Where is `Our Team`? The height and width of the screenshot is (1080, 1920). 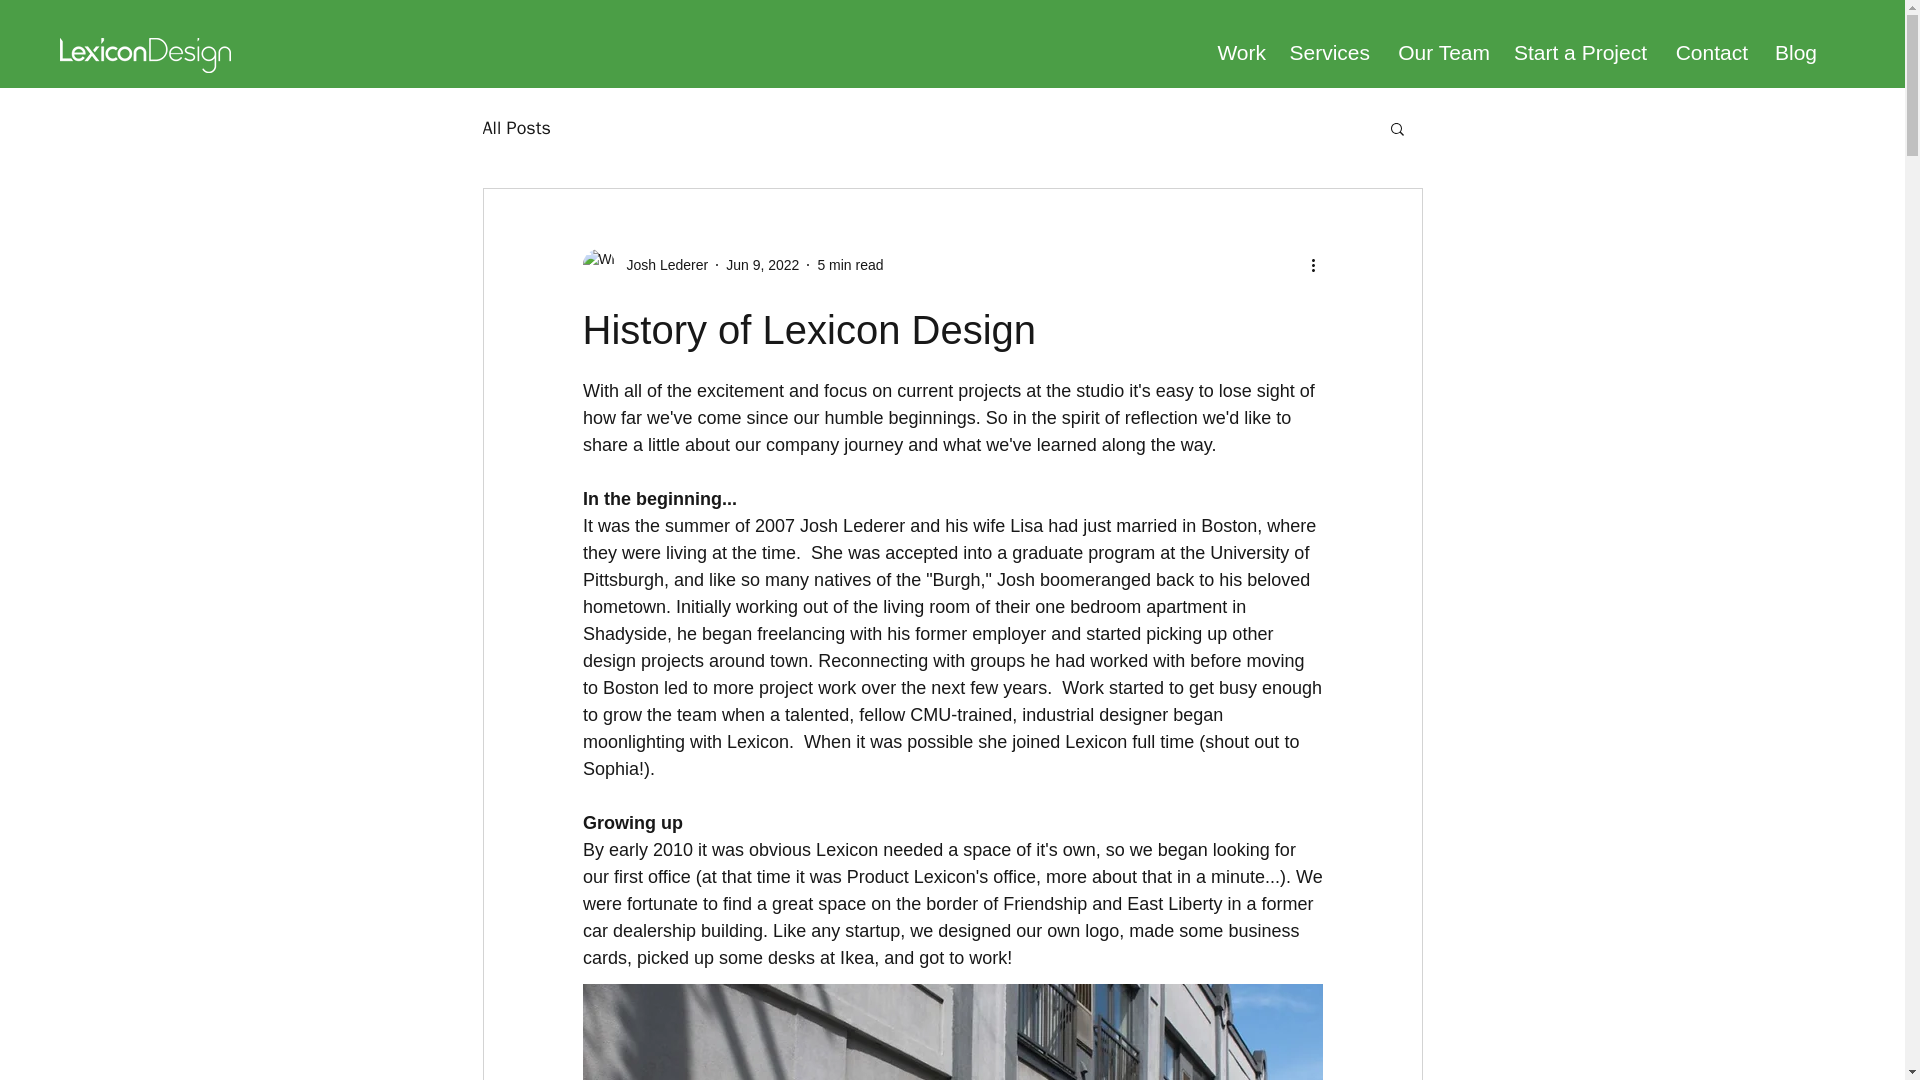
Our Team is located at coordinates (1440, 52).